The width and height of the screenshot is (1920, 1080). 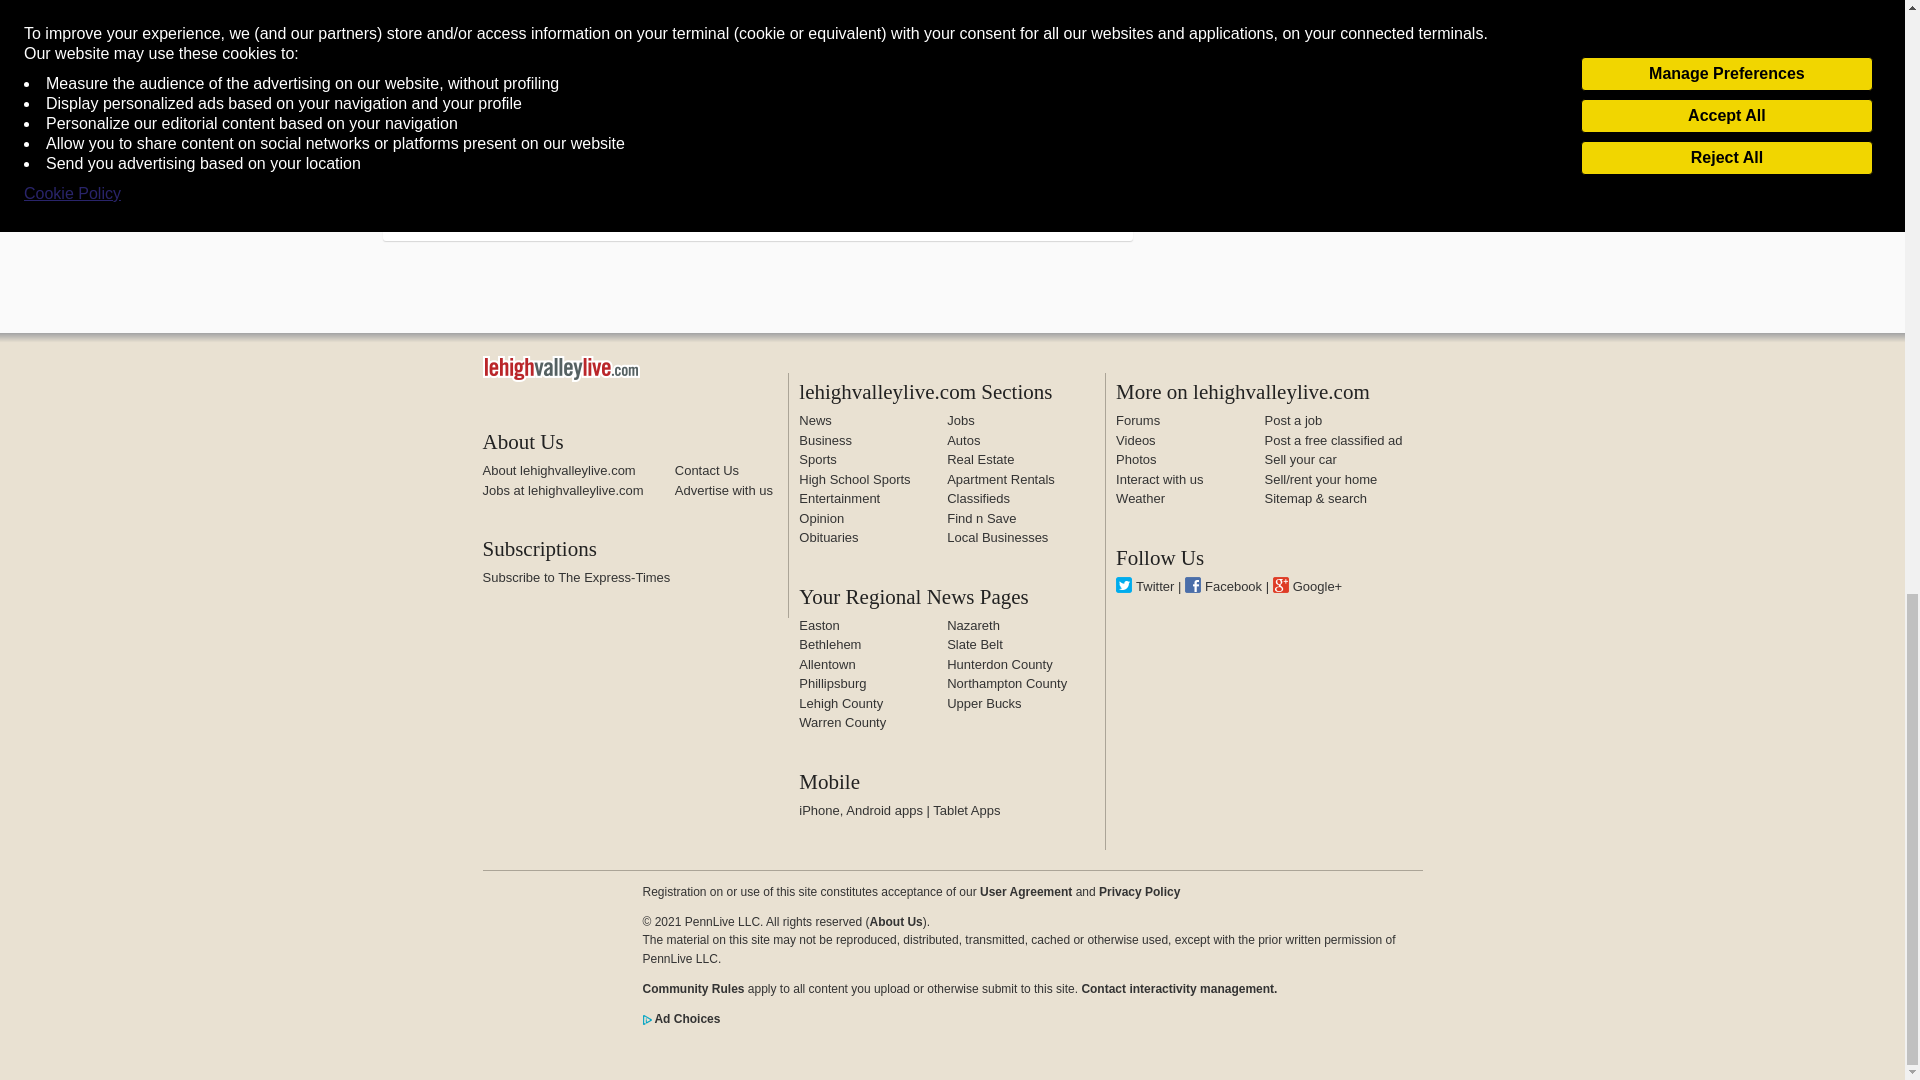 What do you see at coordinates (1139, 891) in the screenshot?
I see `Privacy Policy` at bounding box center [1139, 891].